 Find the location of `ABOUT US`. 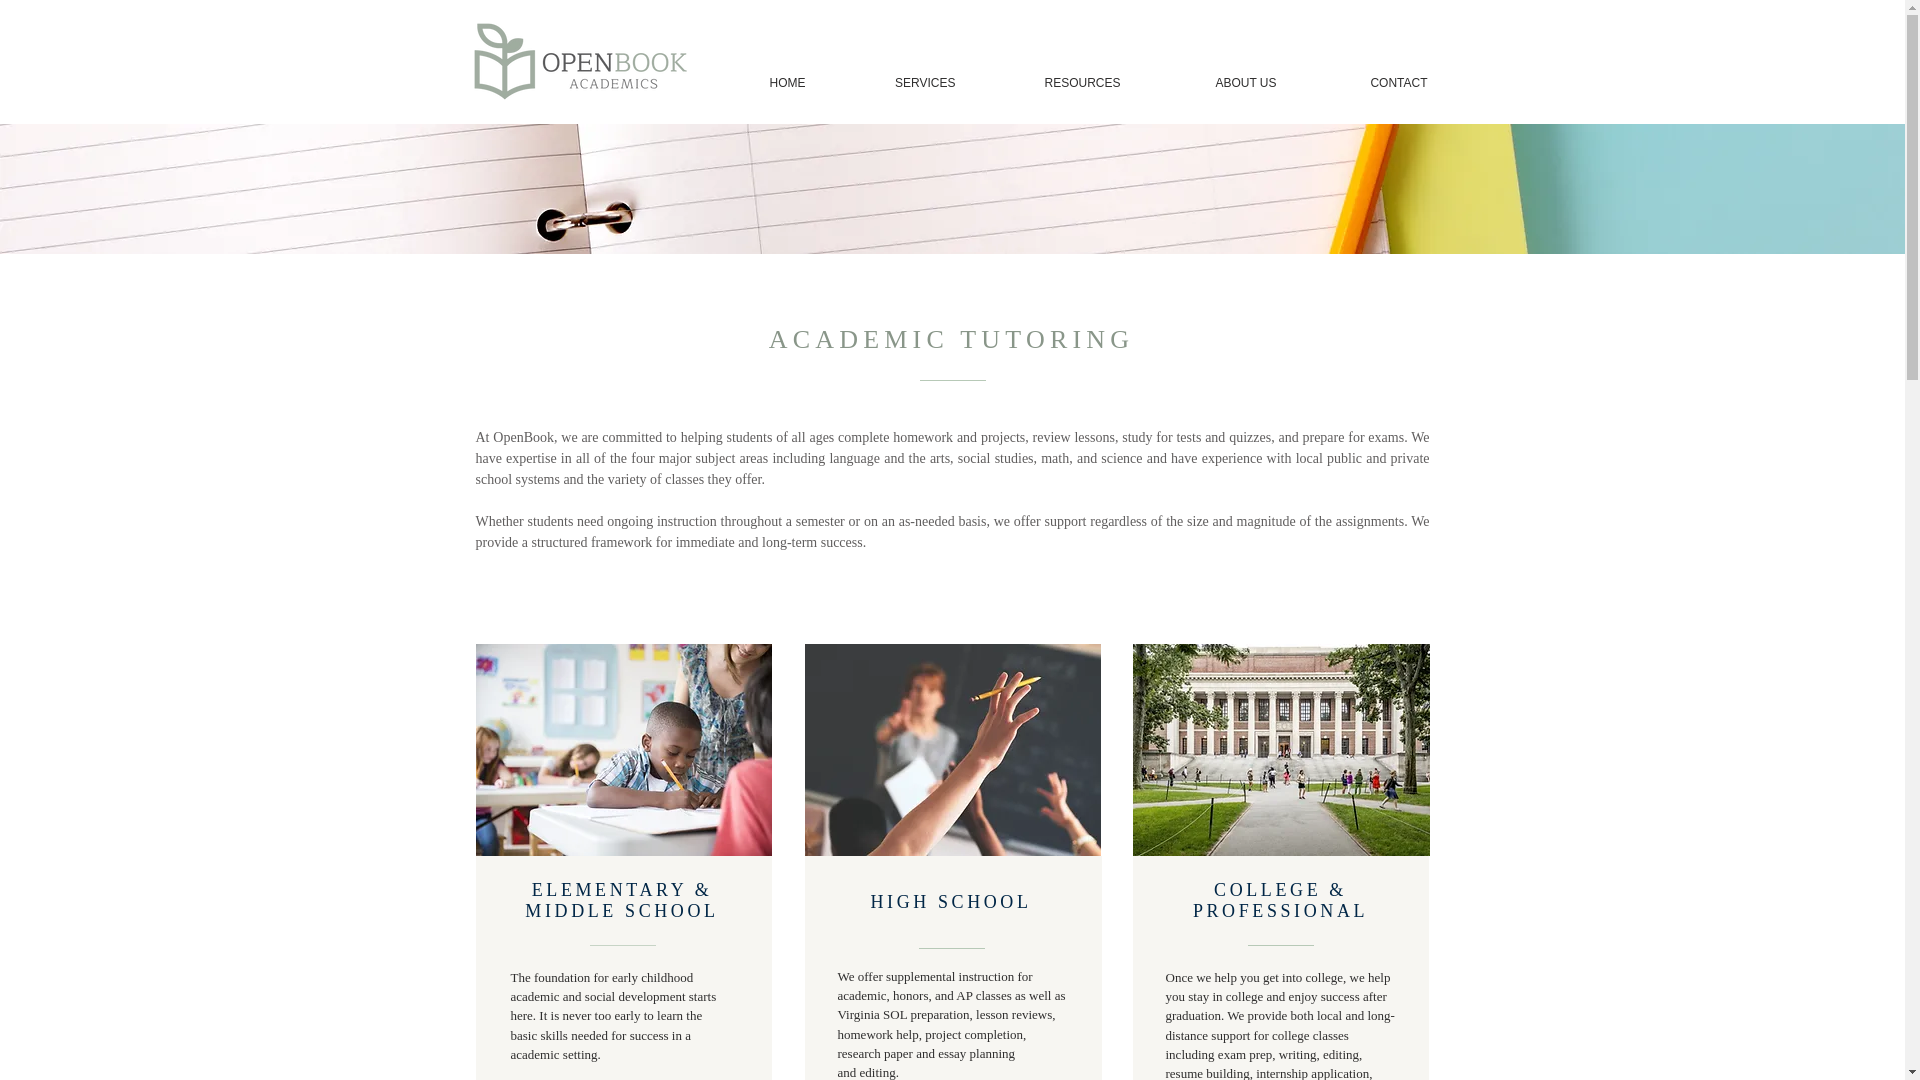

ABOUT US is located at coordinates (1214, 83).